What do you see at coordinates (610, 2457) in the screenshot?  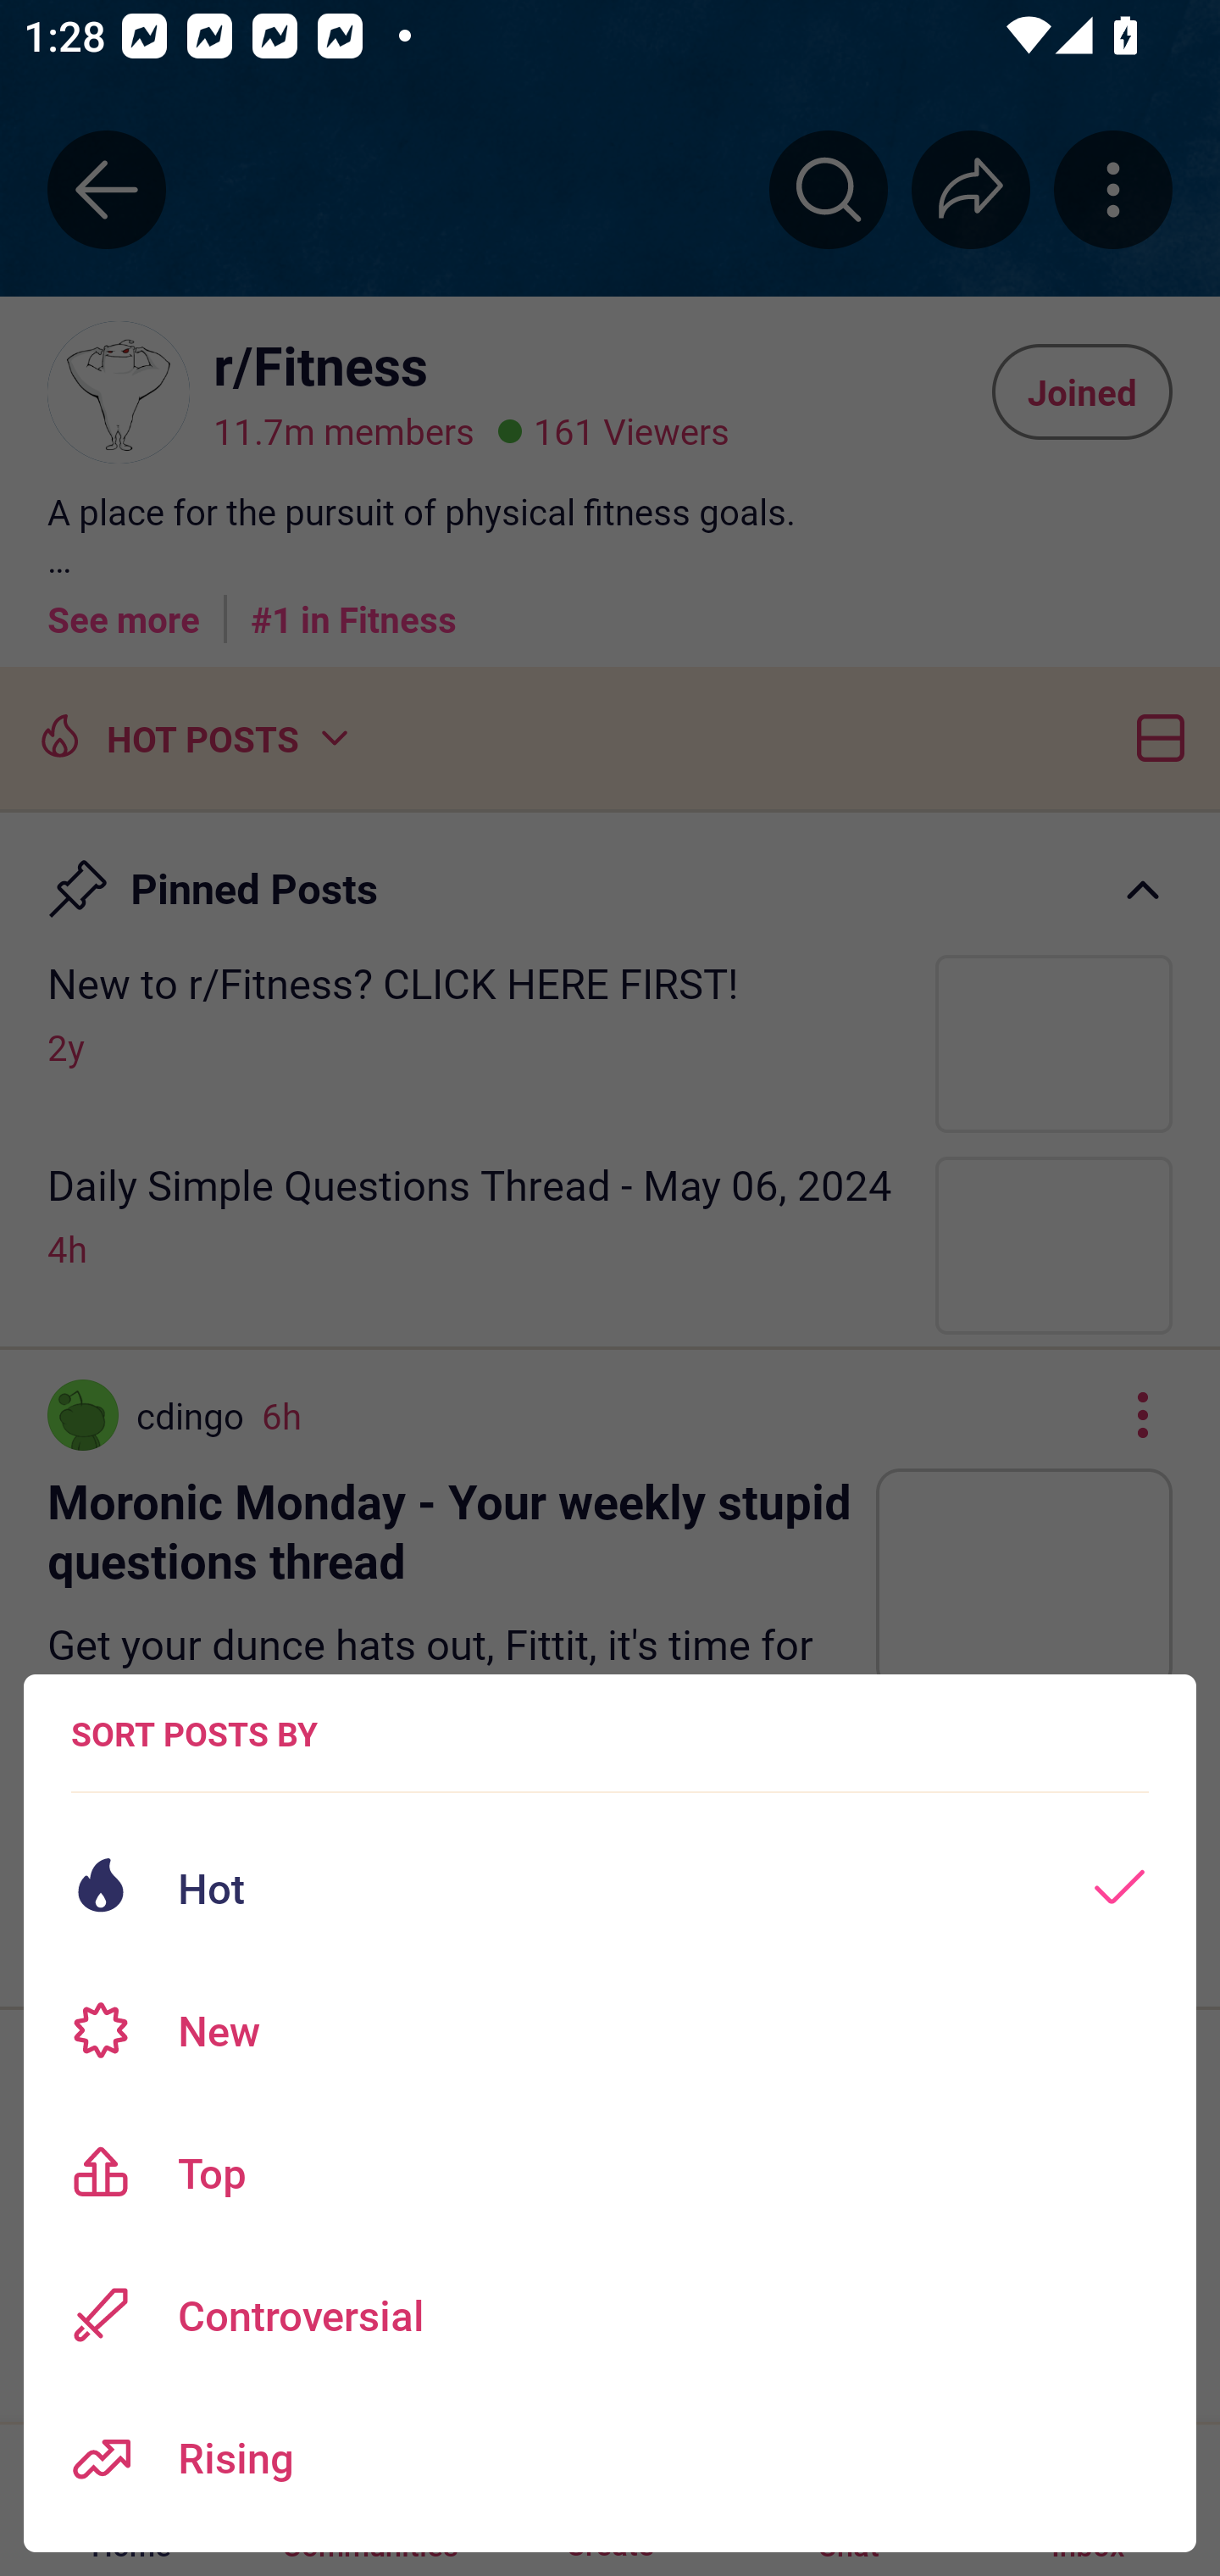 I see `Rising` at bounding box center [610, 2457].